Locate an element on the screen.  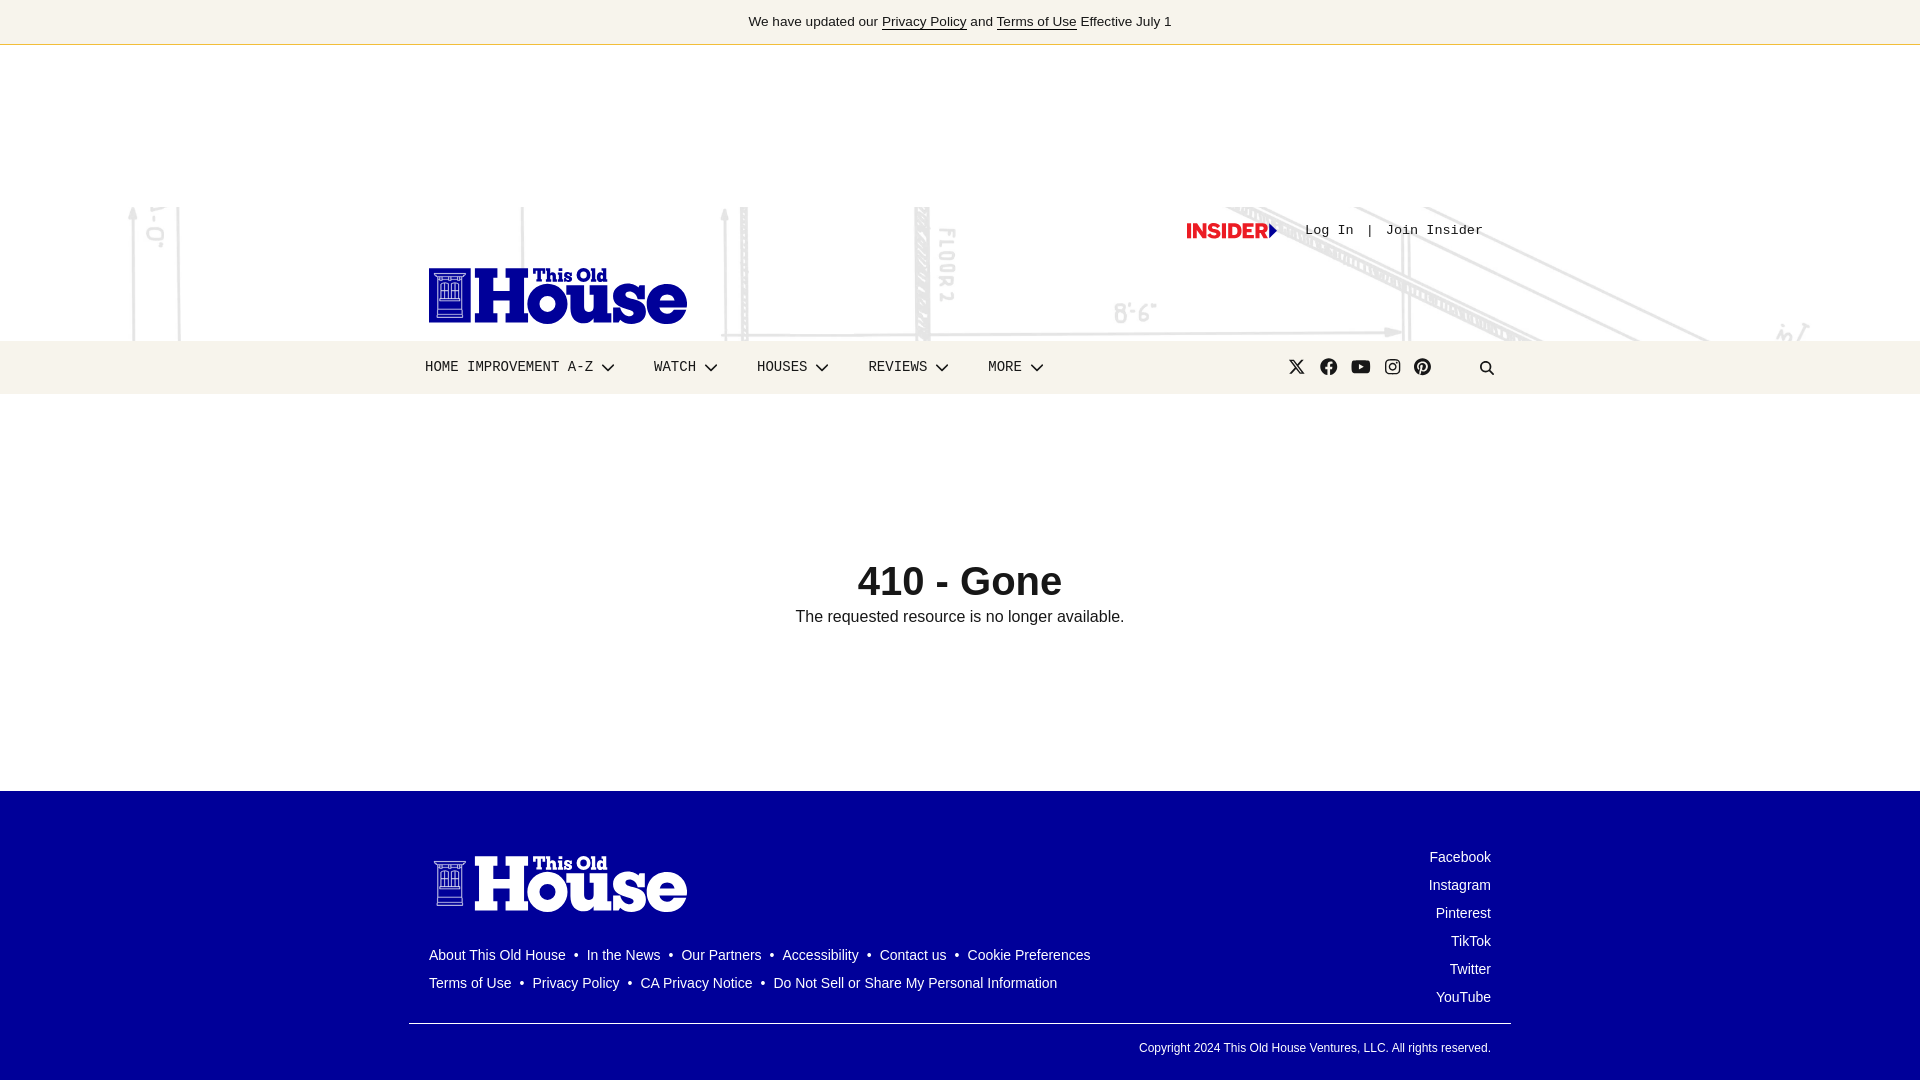
Privacy Policy is located at coordinates (924, 22).